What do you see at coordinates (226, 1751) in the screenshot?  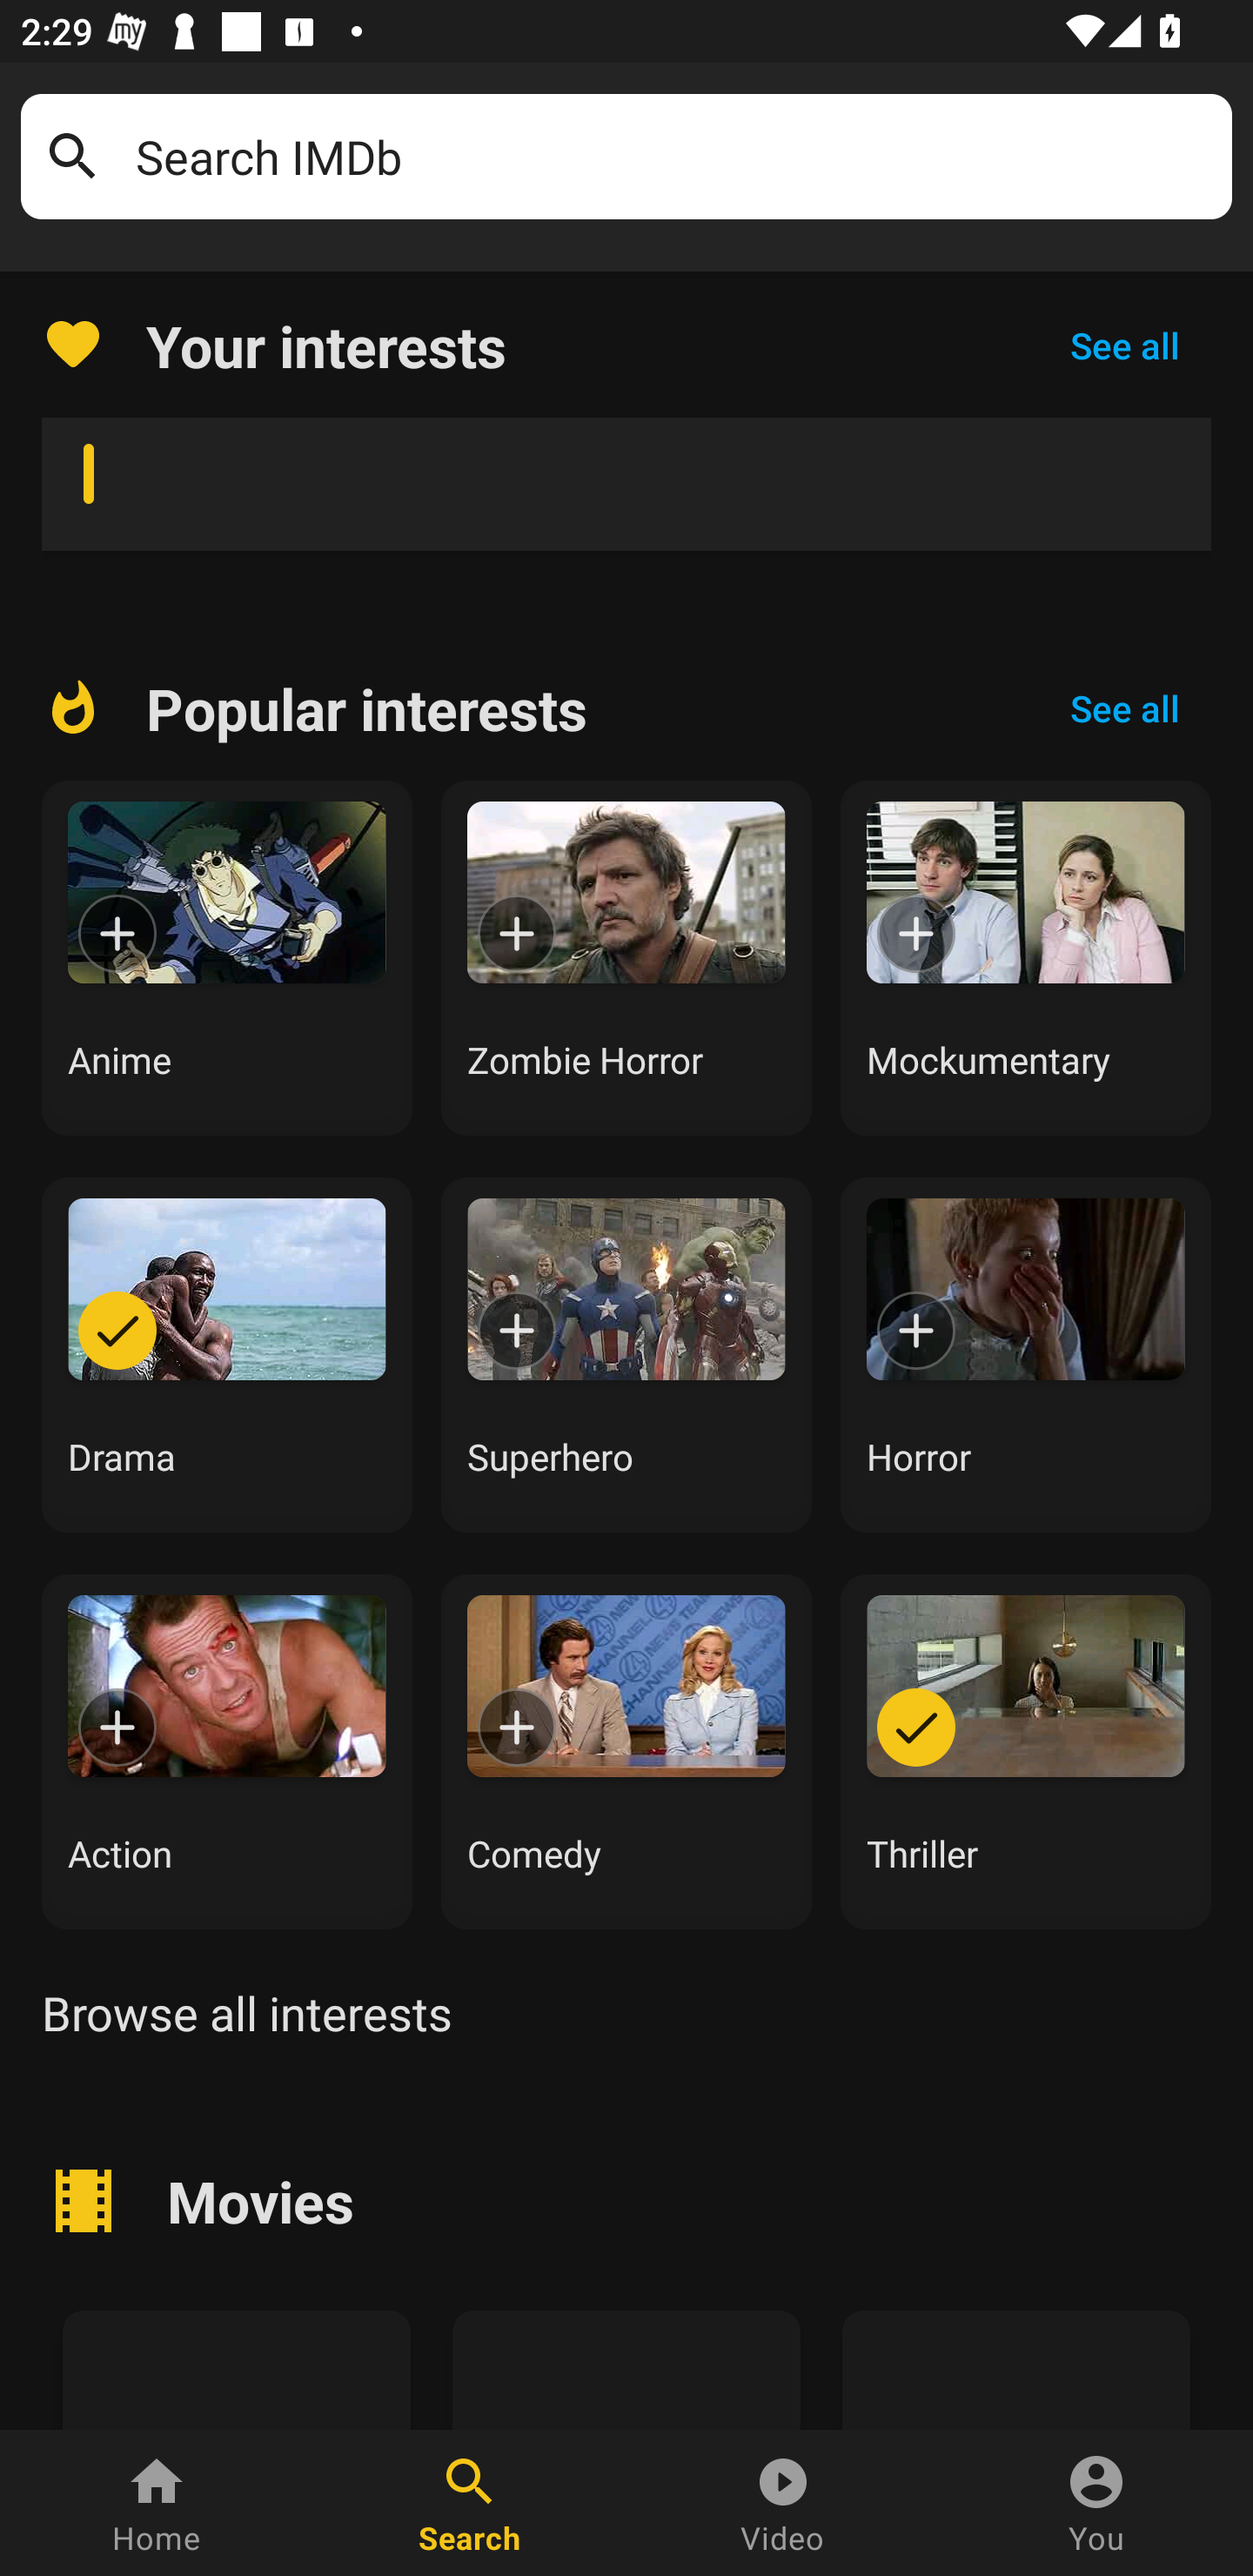 I see `Action` at bounding box center [226, 1751].